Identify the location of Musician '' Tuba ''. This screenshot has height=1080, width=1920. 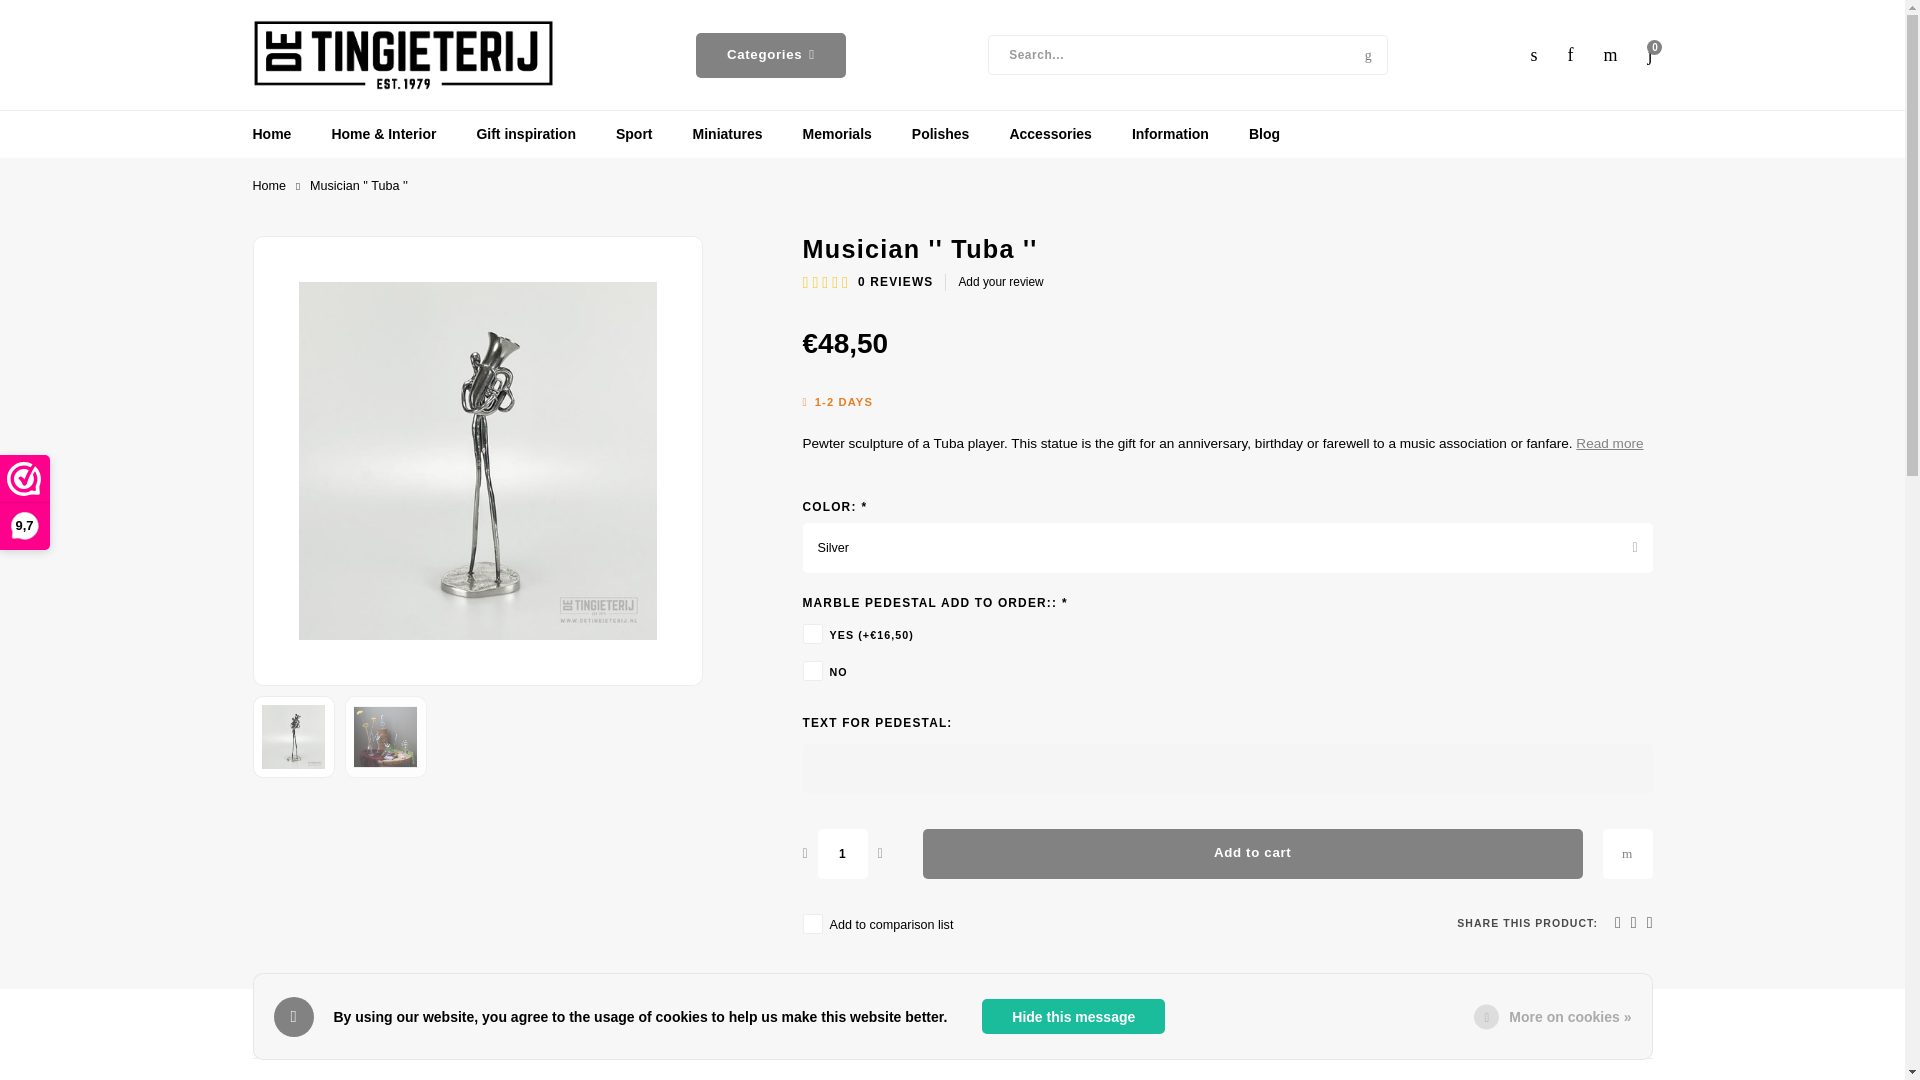
(476, 460).